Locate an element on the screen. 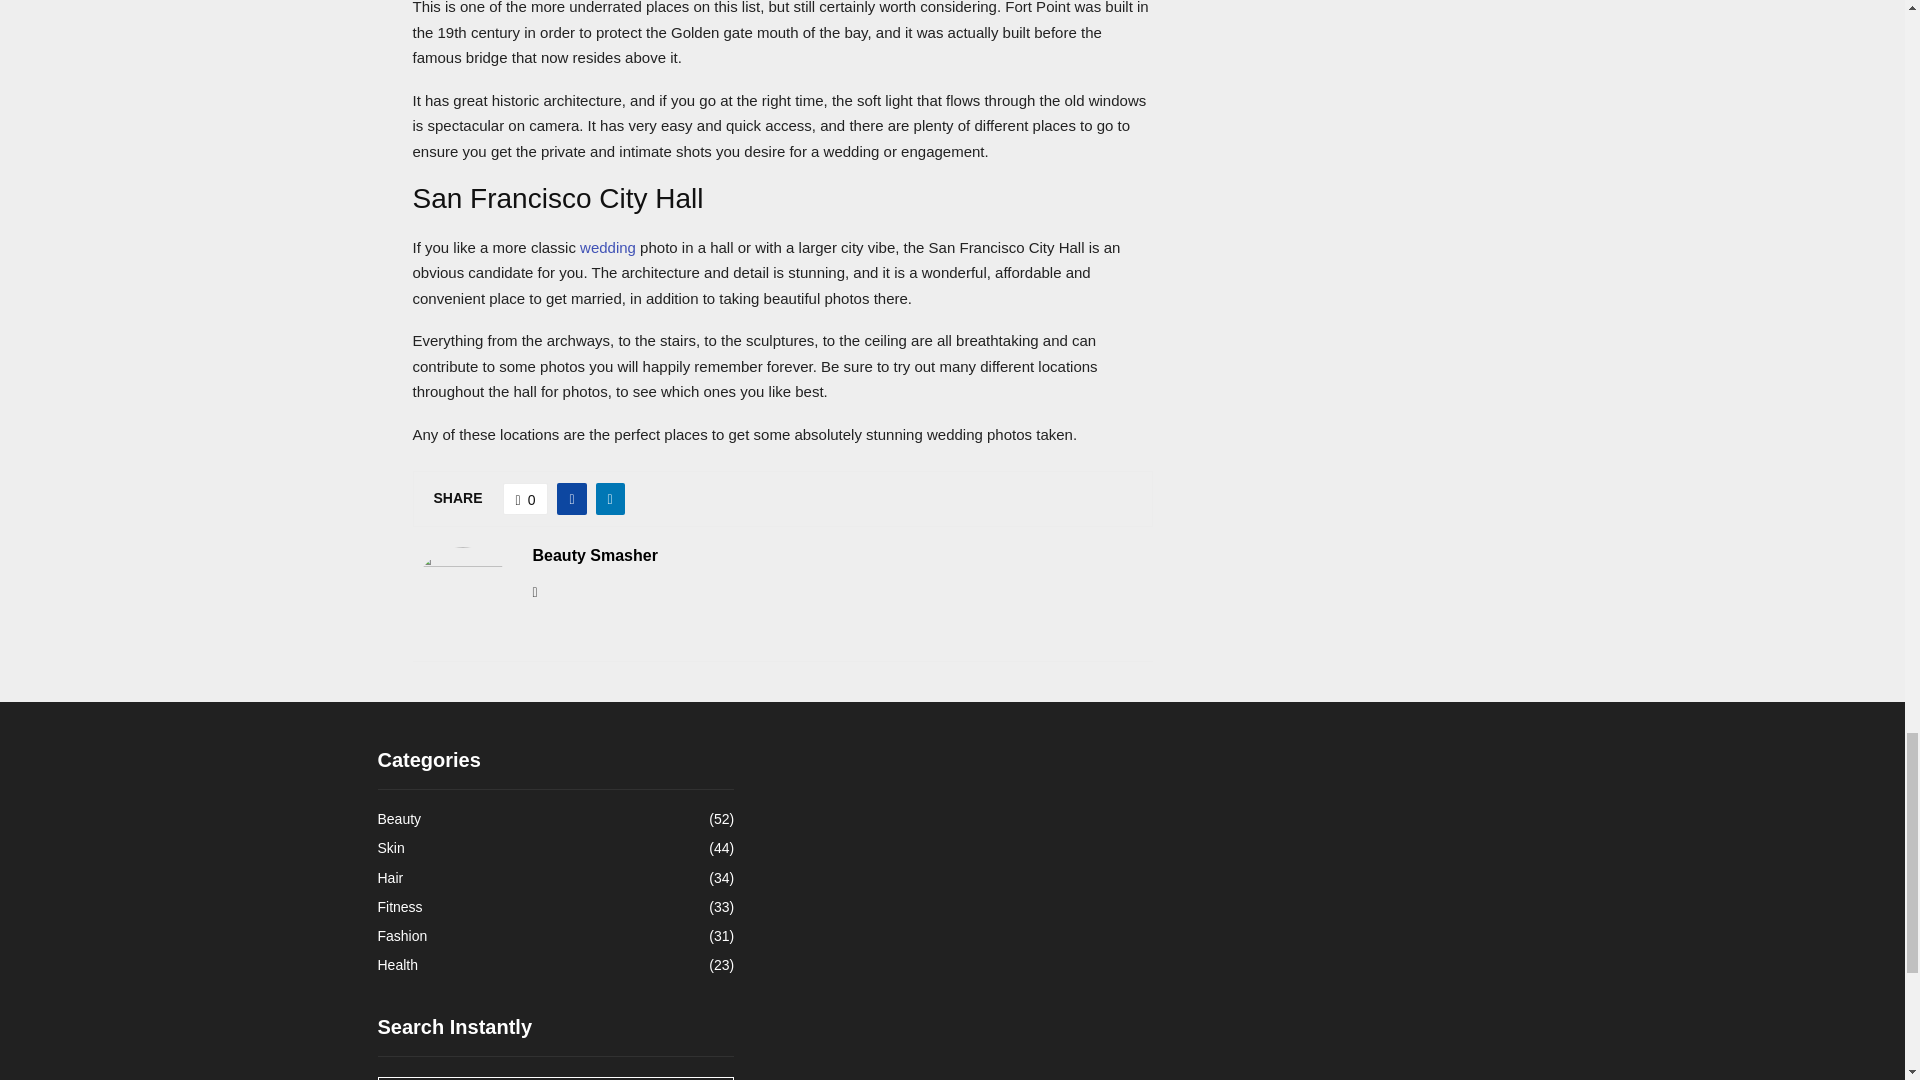 The image size is (1920, 1080). Beauty Smasher is located at coordinates (594, 556).